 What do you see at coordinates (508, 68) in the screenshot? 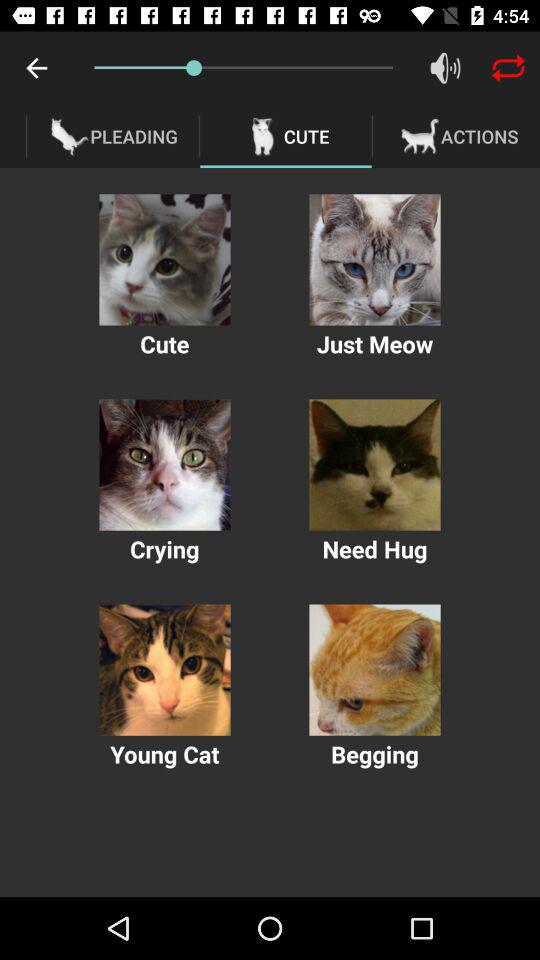
I see `select the item above the actions item` at bounding box center [508, 68].